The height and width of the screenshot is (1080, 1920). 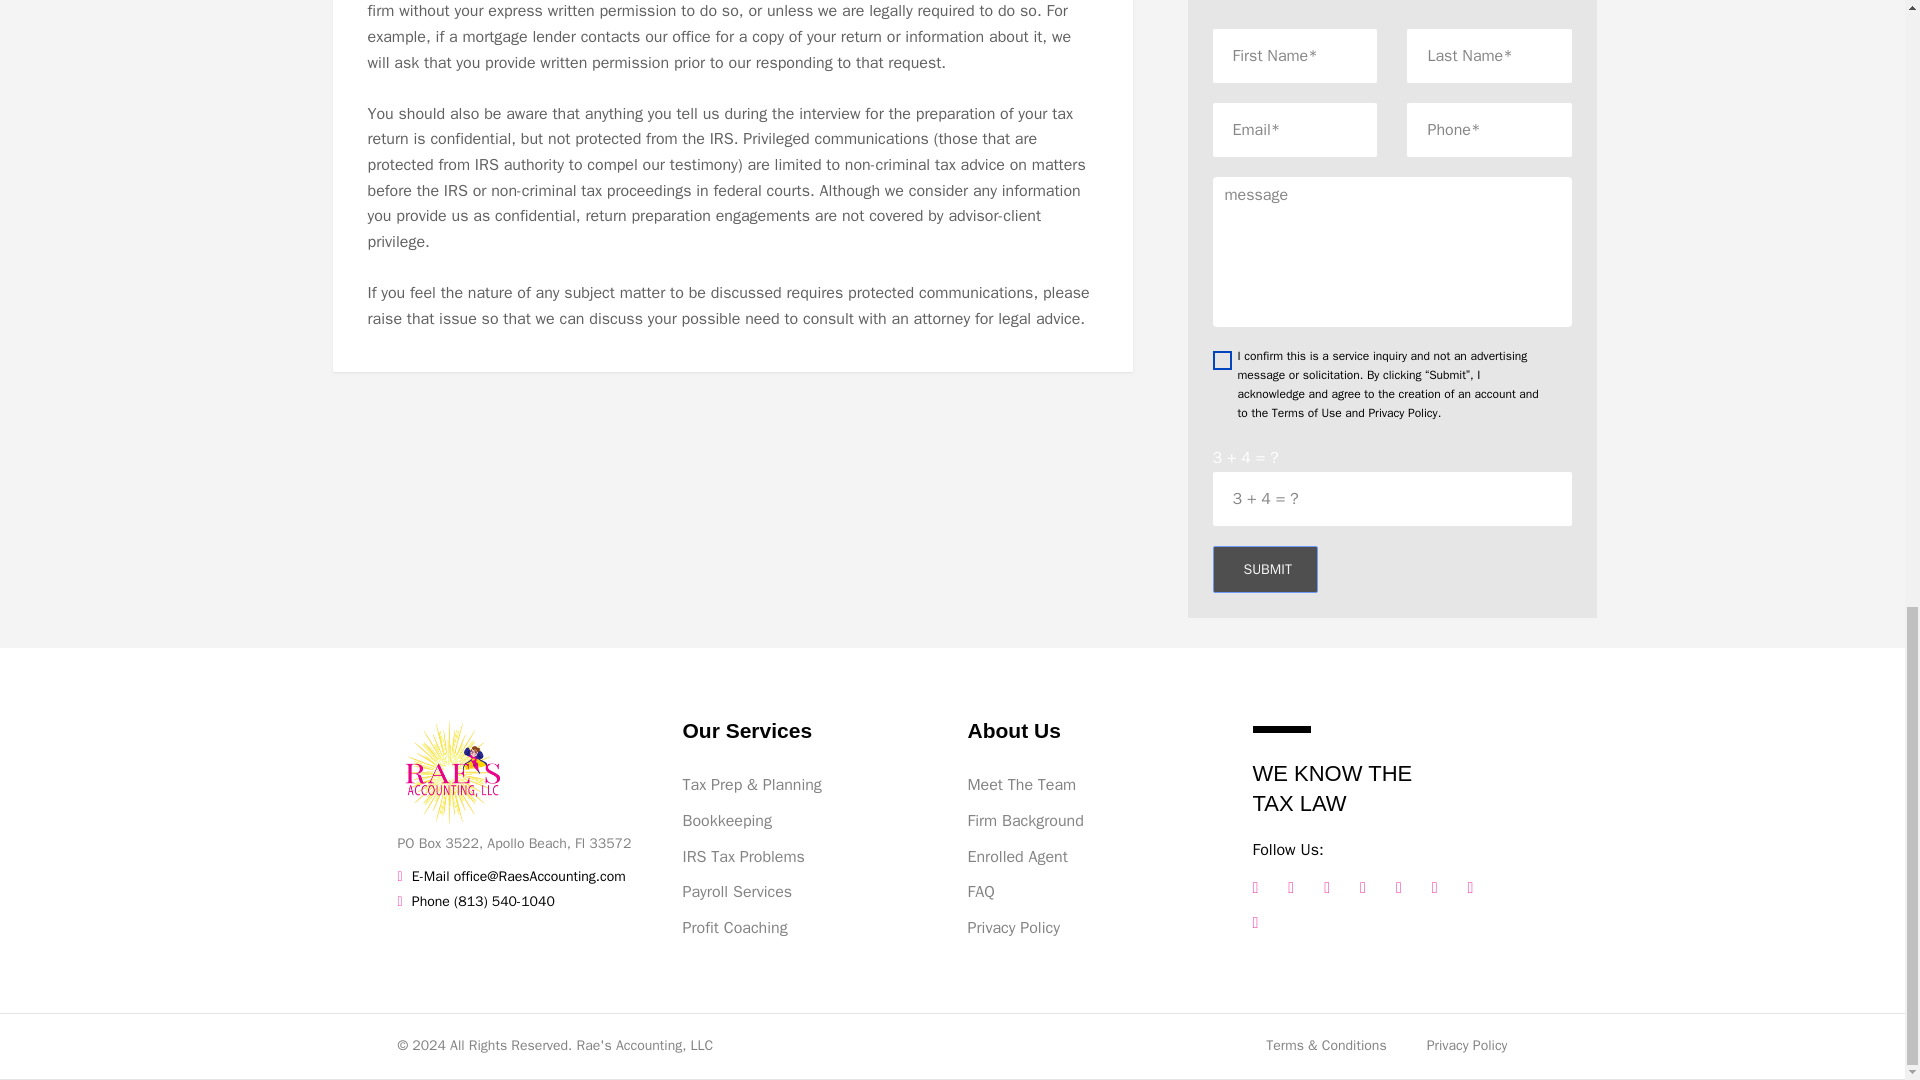 What do you see at coordinates (1095, 786) in the screenshot?
I see `Meet The Team` at bounding box center [1095, 786].